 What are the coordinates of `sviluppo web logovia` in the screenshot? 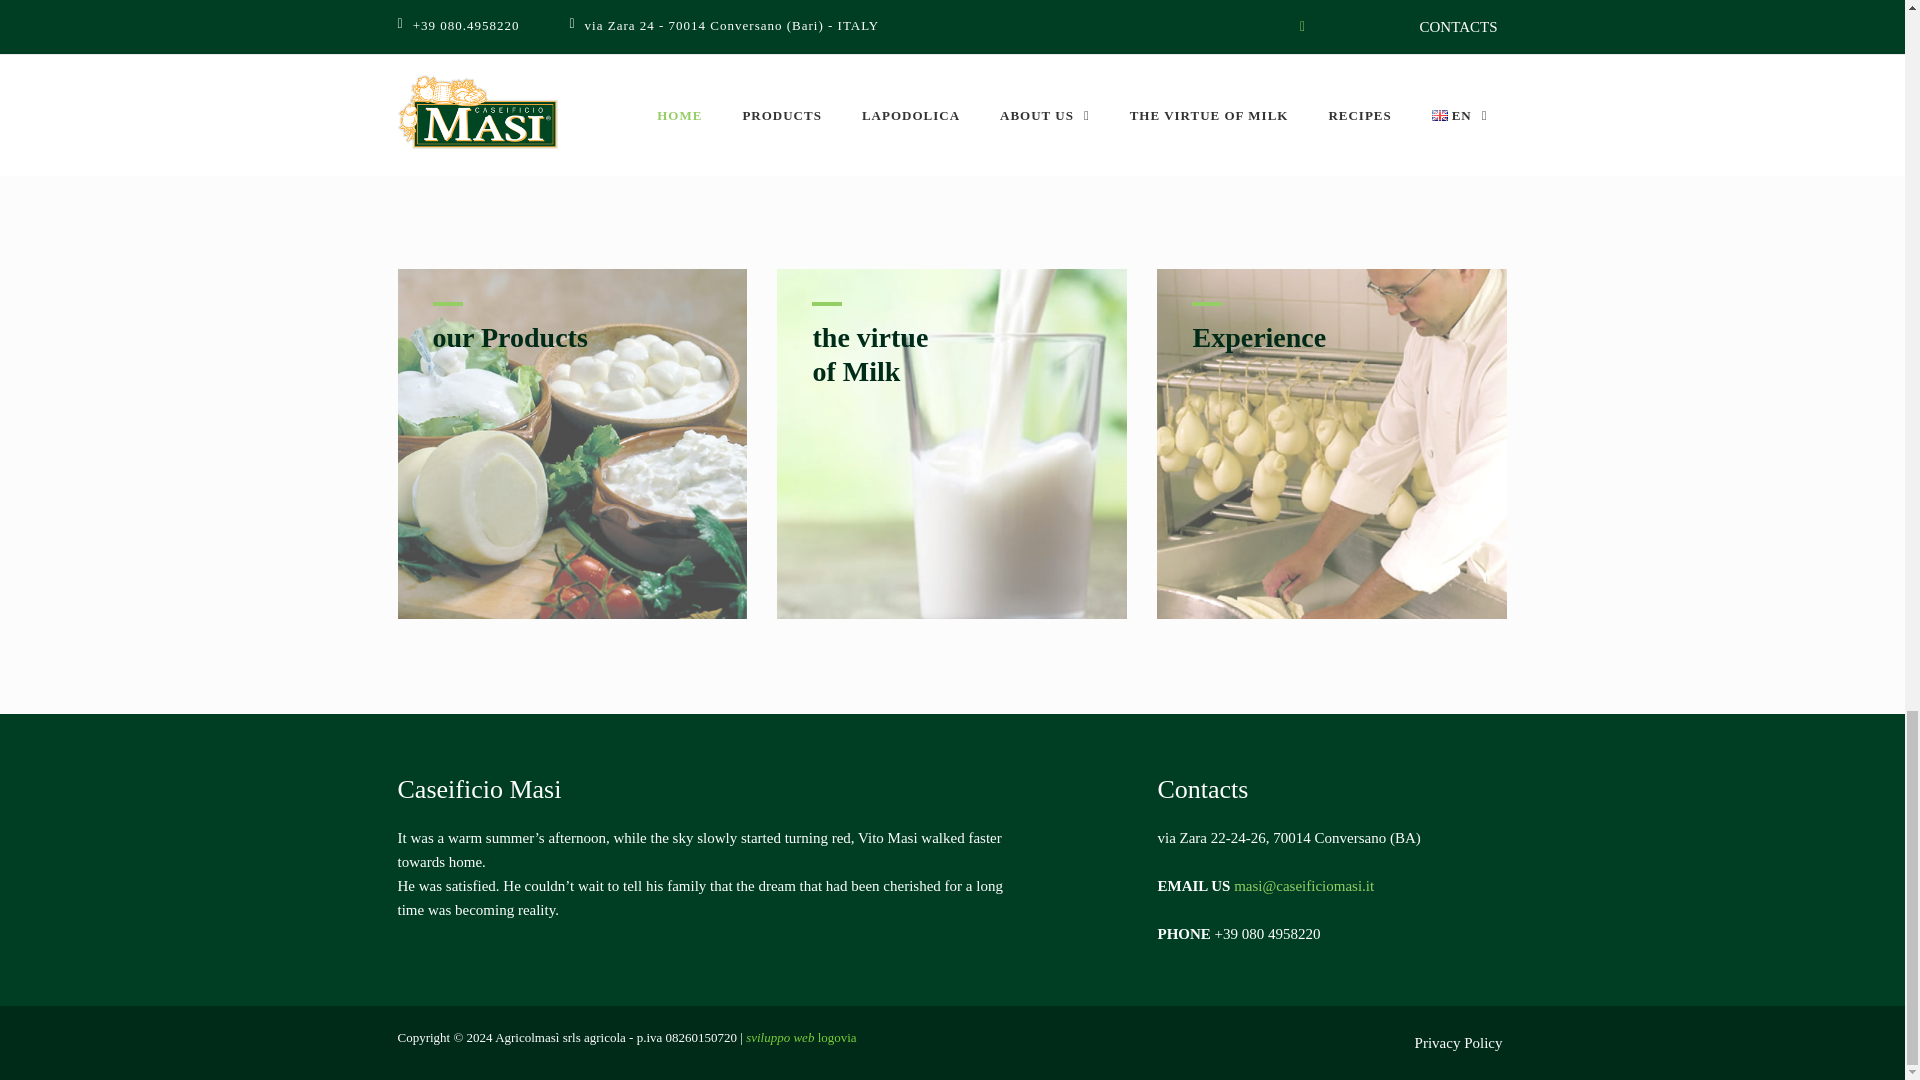 It's located at (801, 1038).